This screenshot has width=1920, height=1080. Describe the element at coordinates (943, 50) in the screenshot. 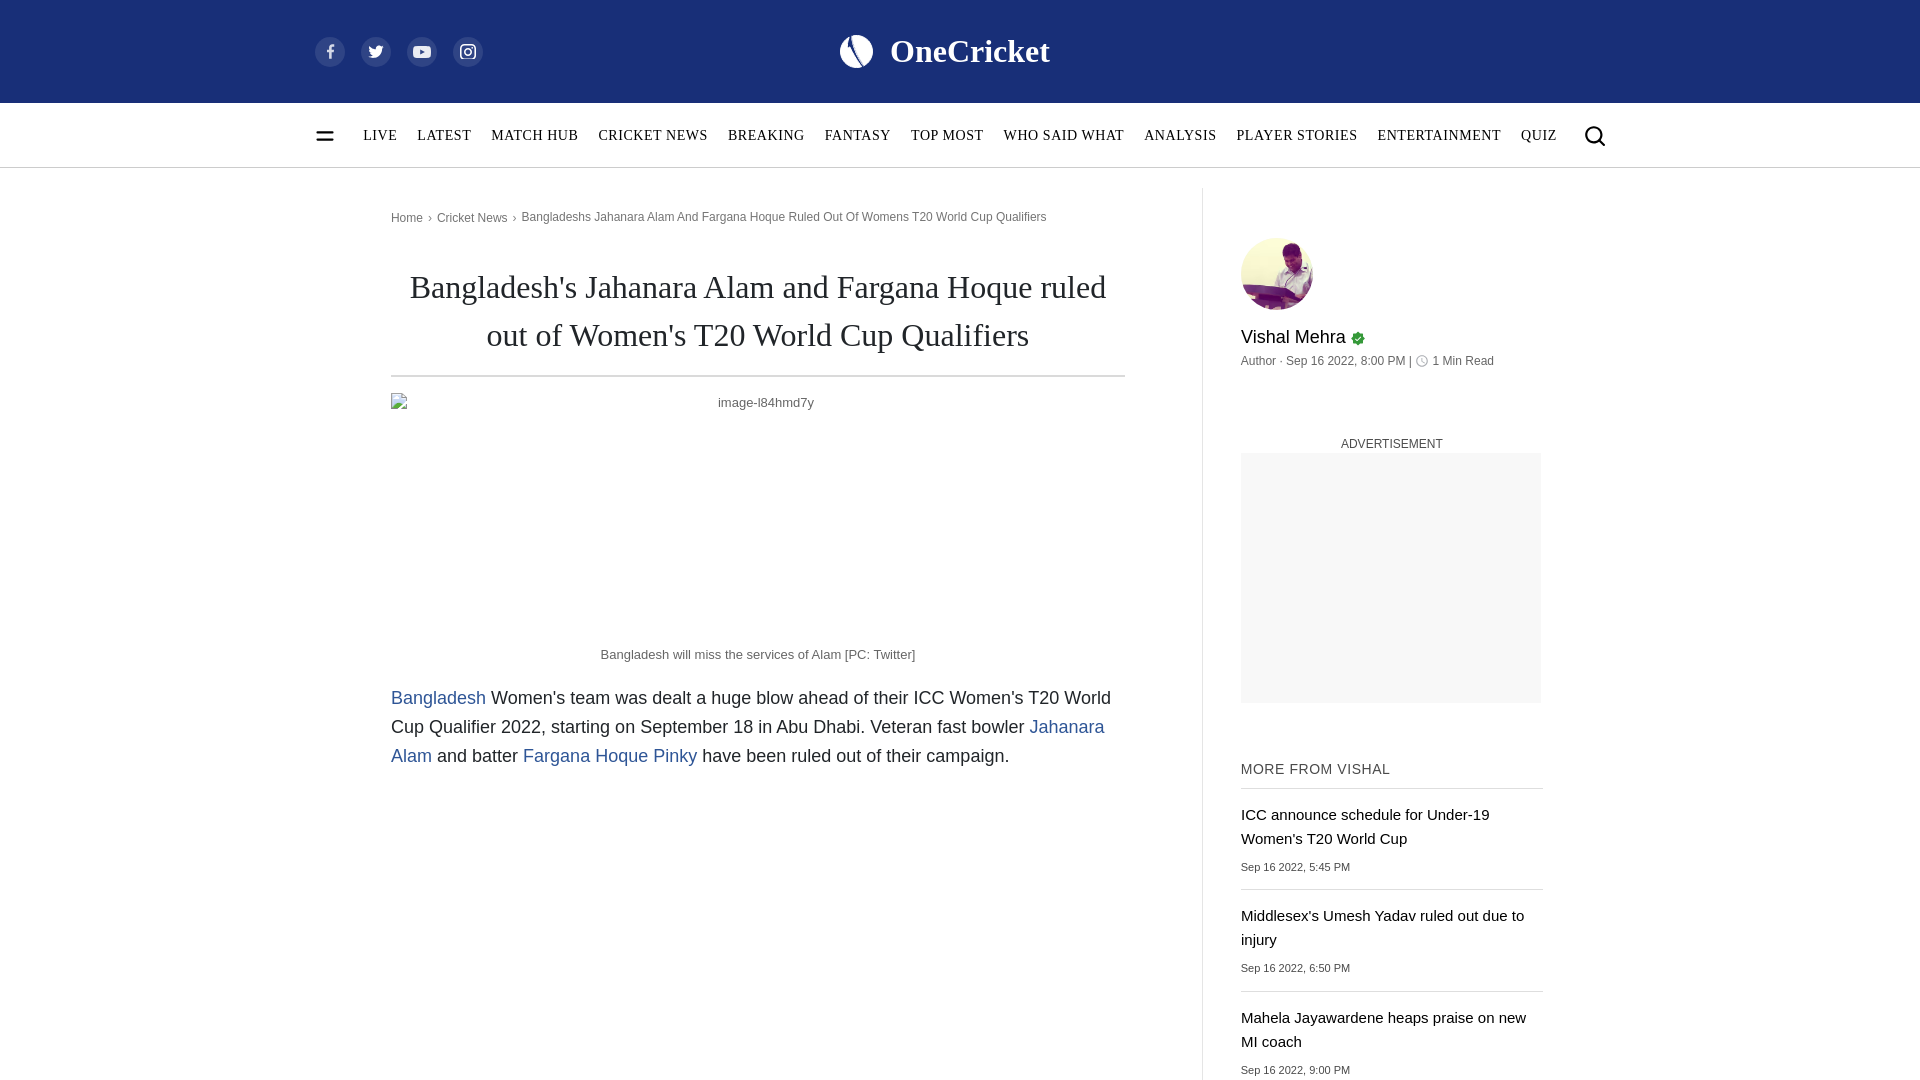

I see `OneCricket` at that location.